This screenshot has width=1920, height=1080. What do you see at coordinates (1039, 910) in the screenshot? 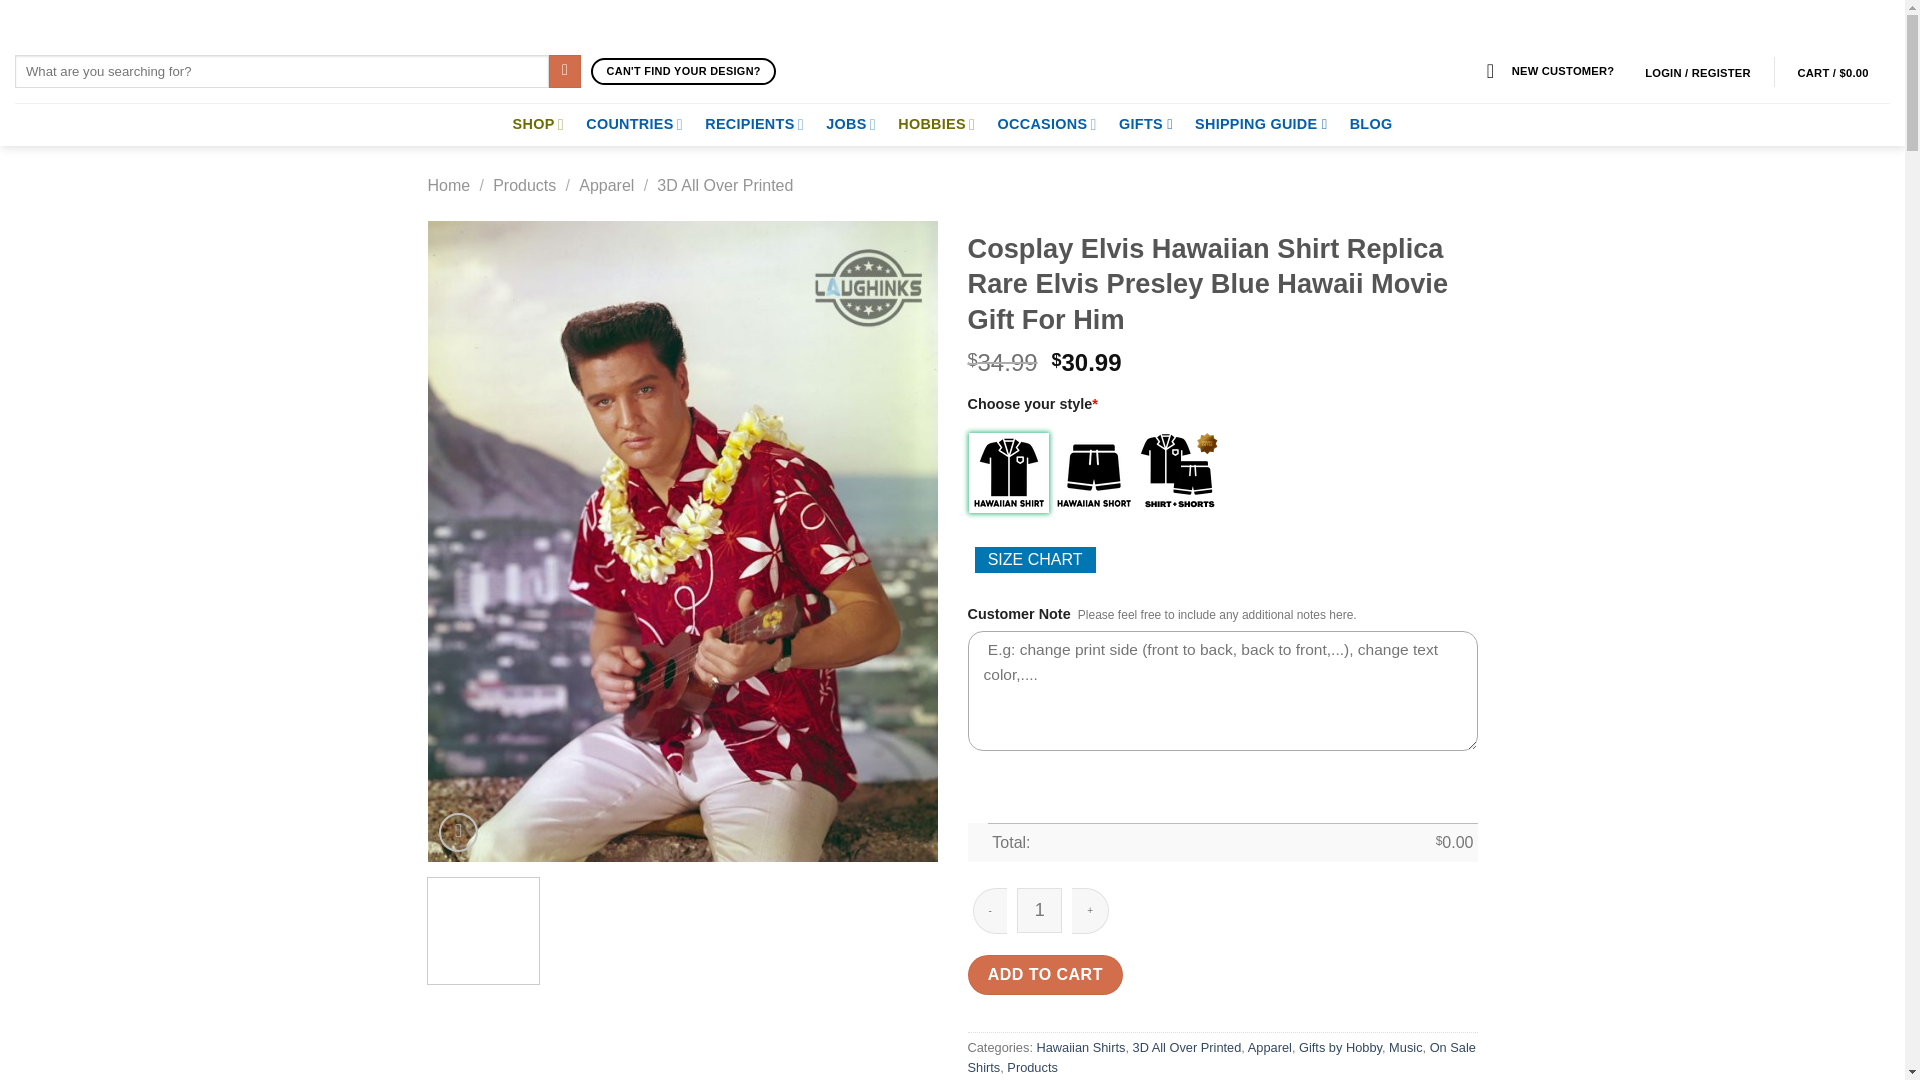
I see `1` at bounding box center [1039, 910].